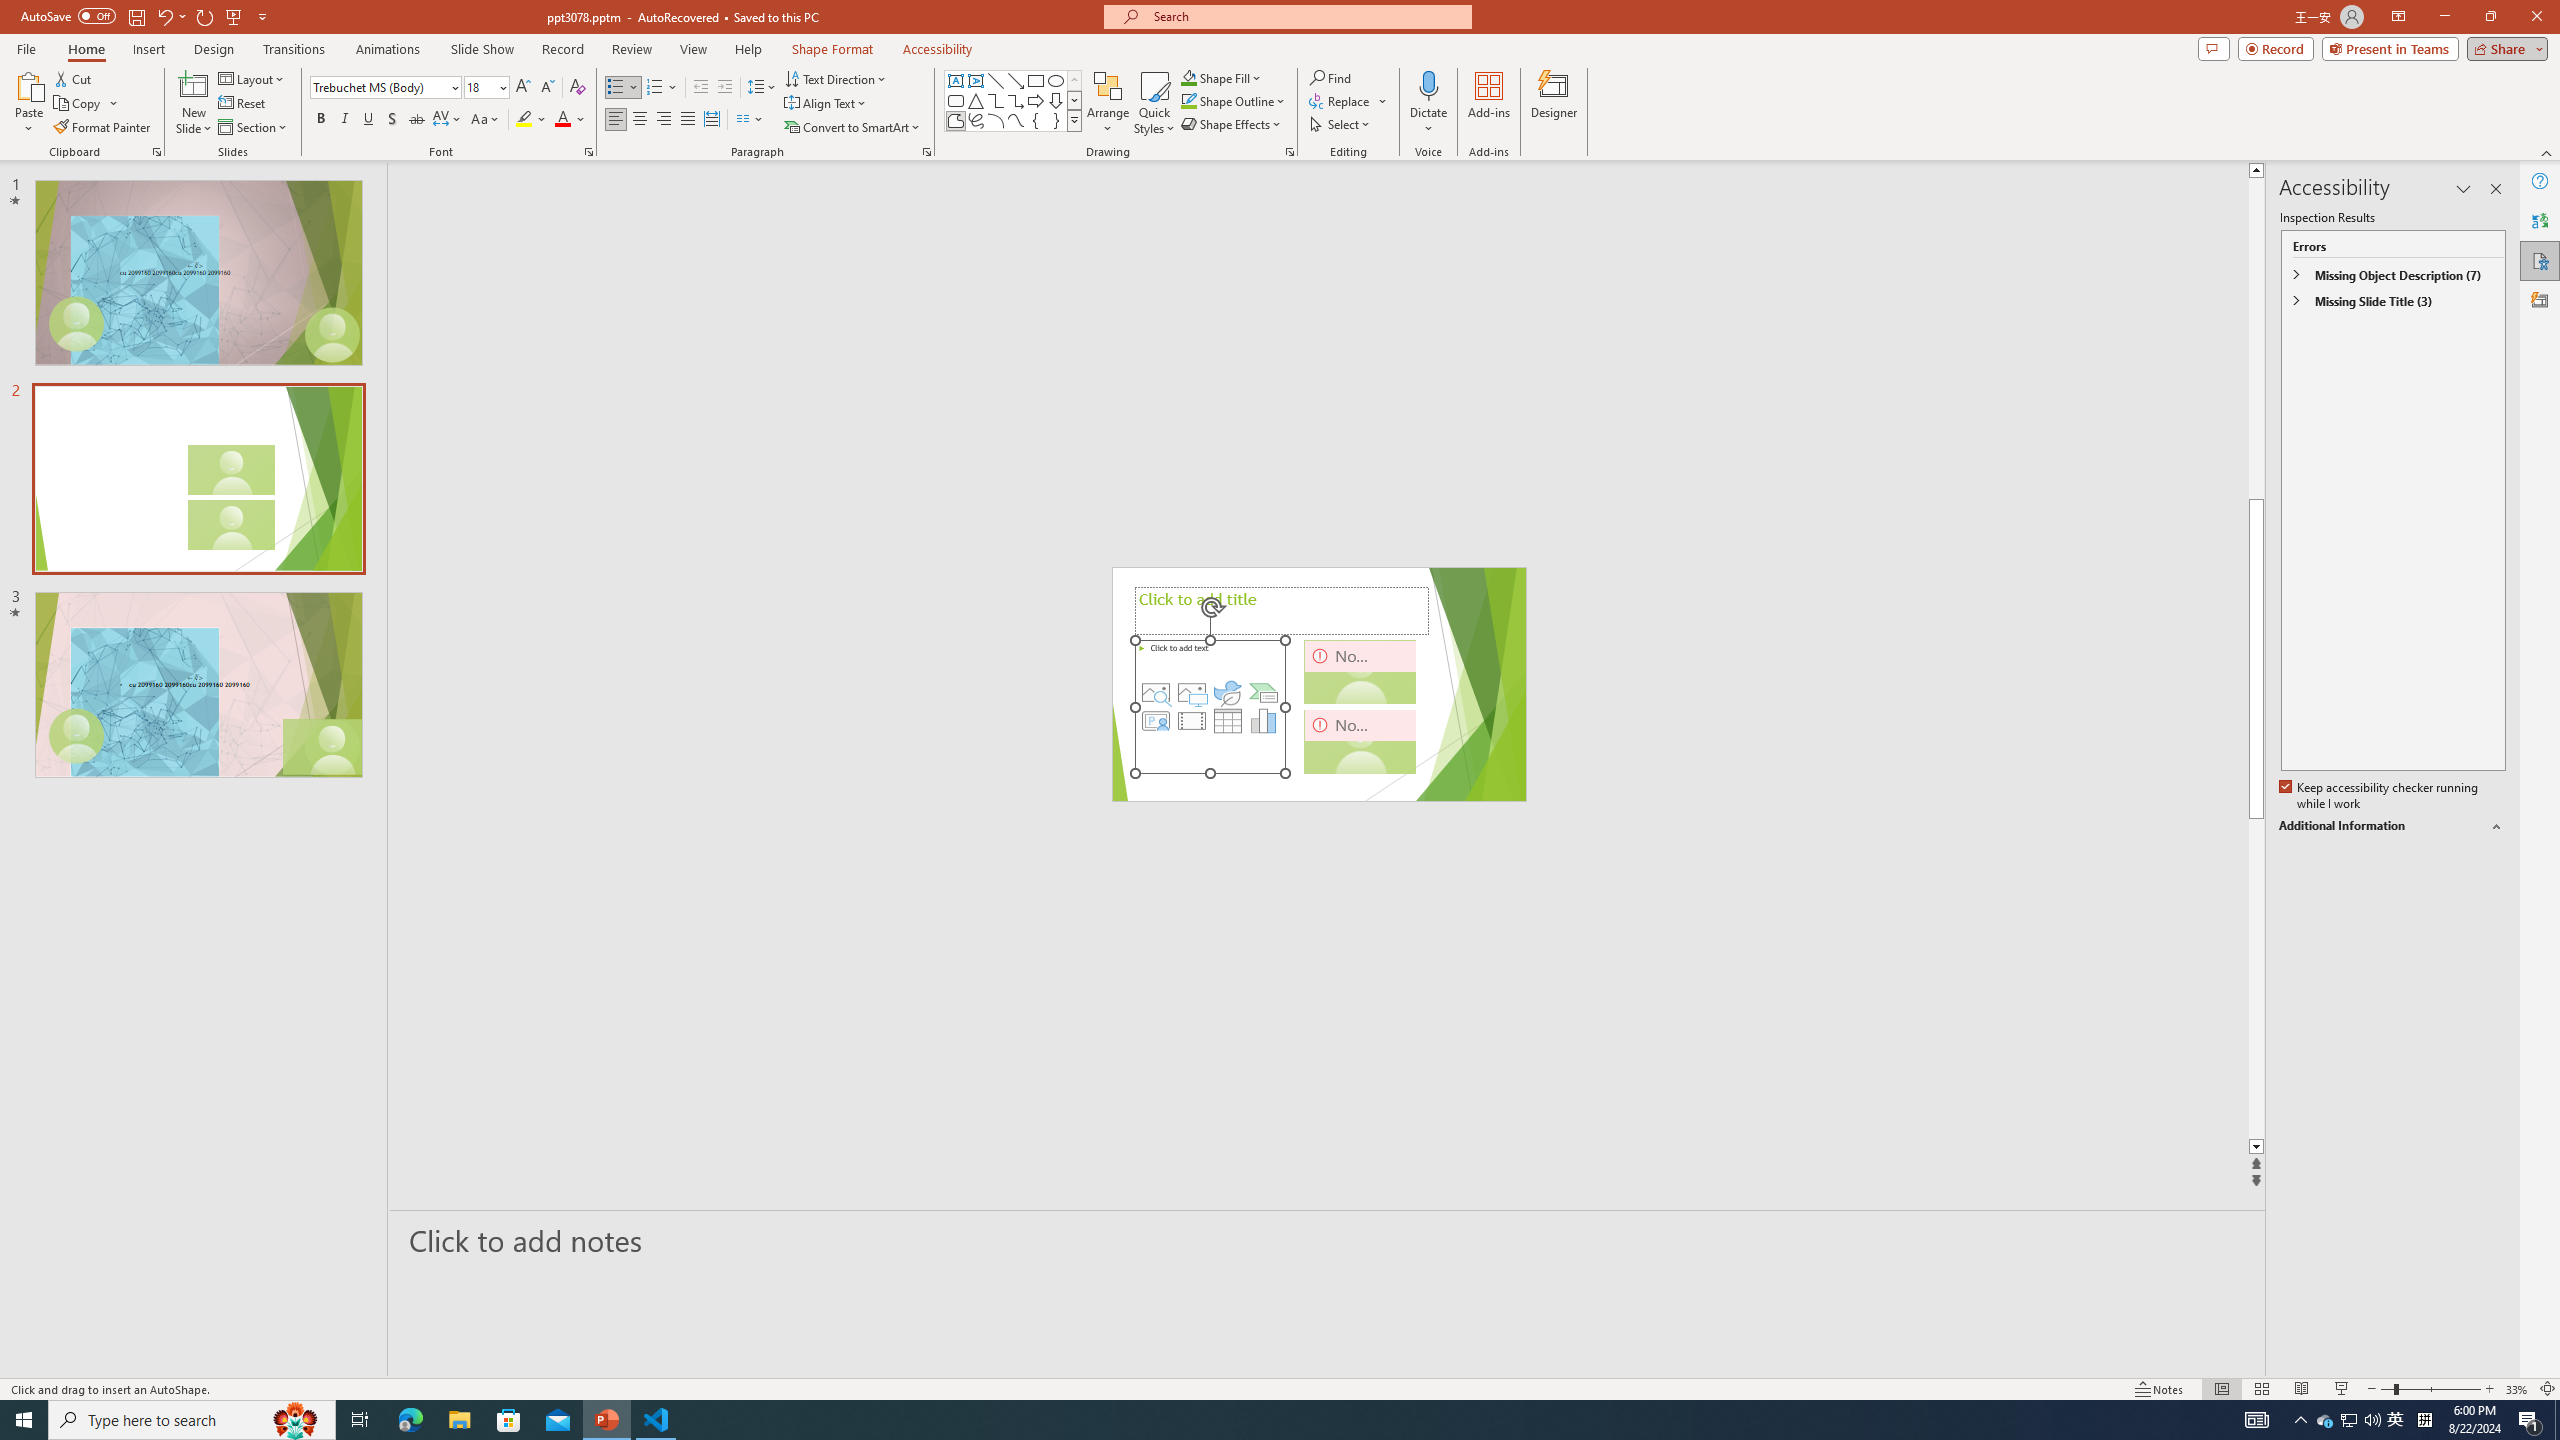 The height and width of the screenshot is (1440, 2560). I want to click on Insert Video, so click(1192, 720).